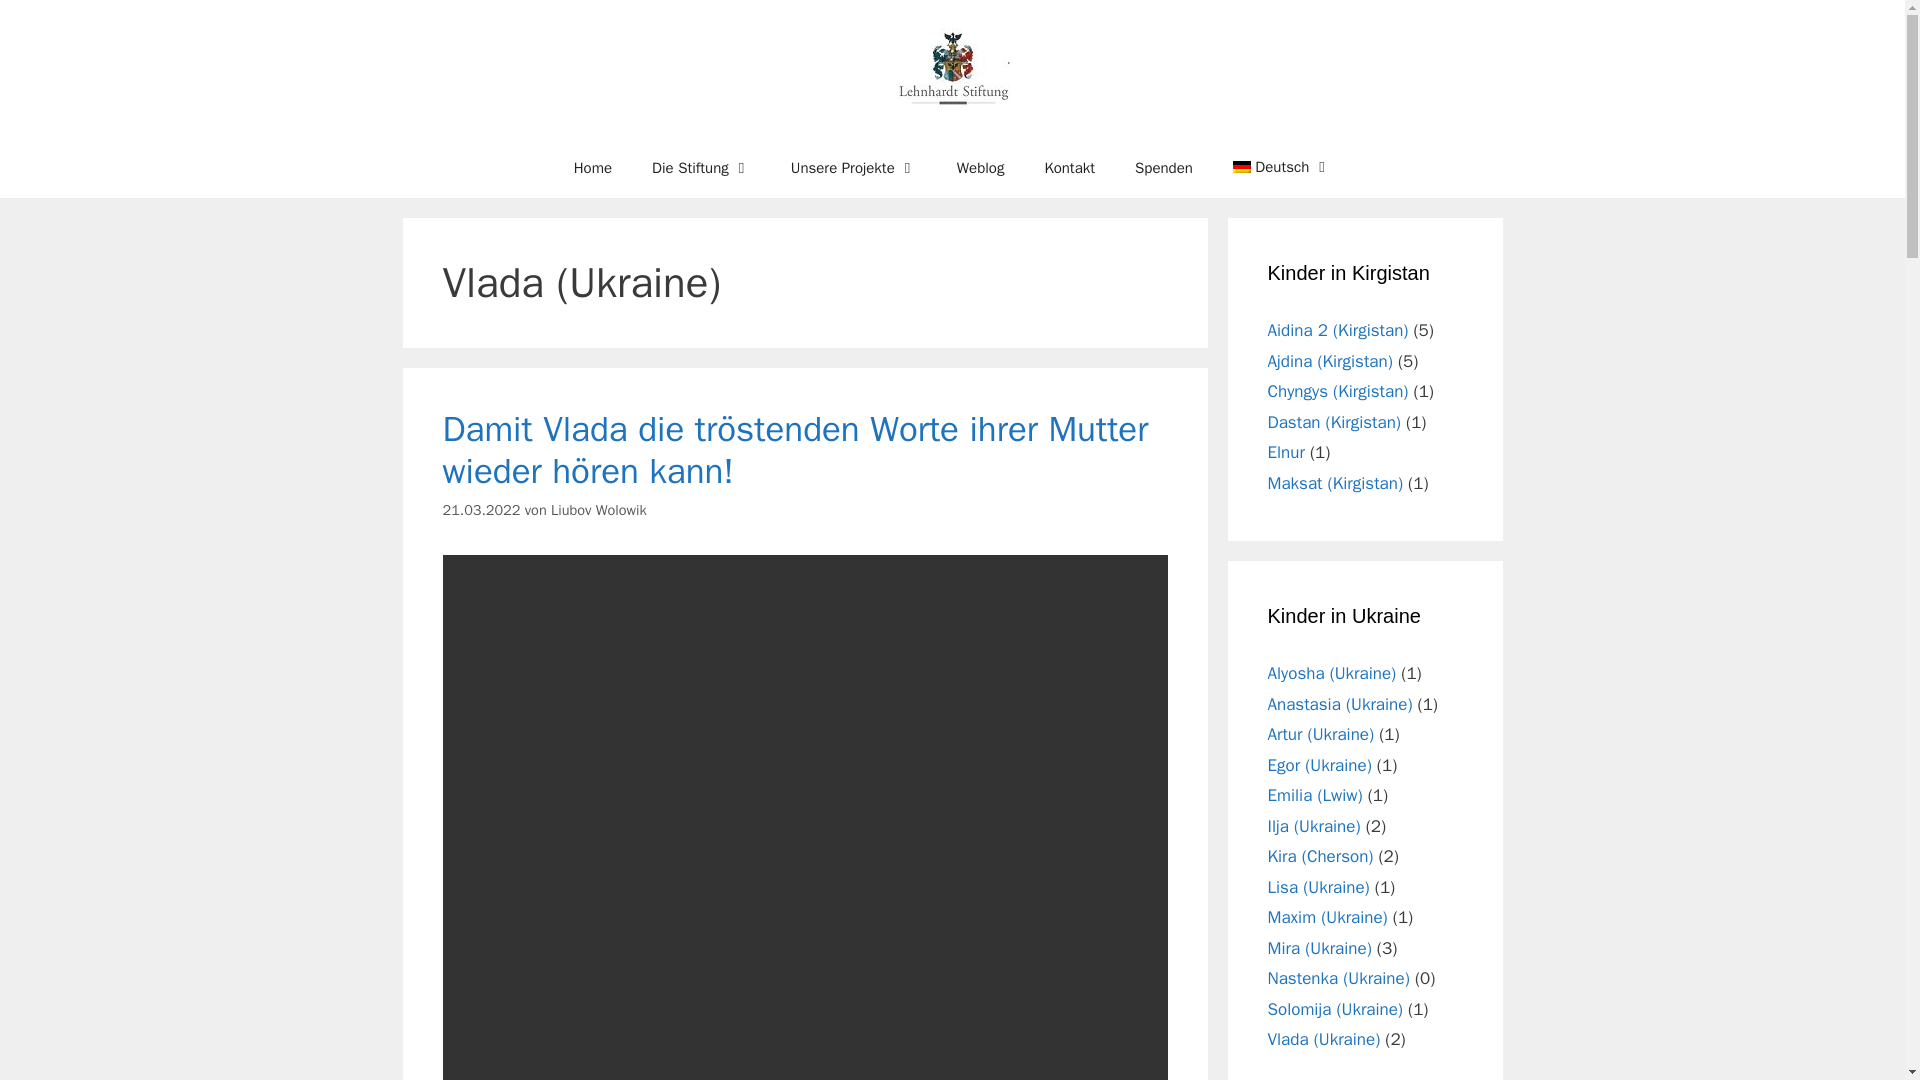  I want to click on Deutsch, so click(1282, 166).